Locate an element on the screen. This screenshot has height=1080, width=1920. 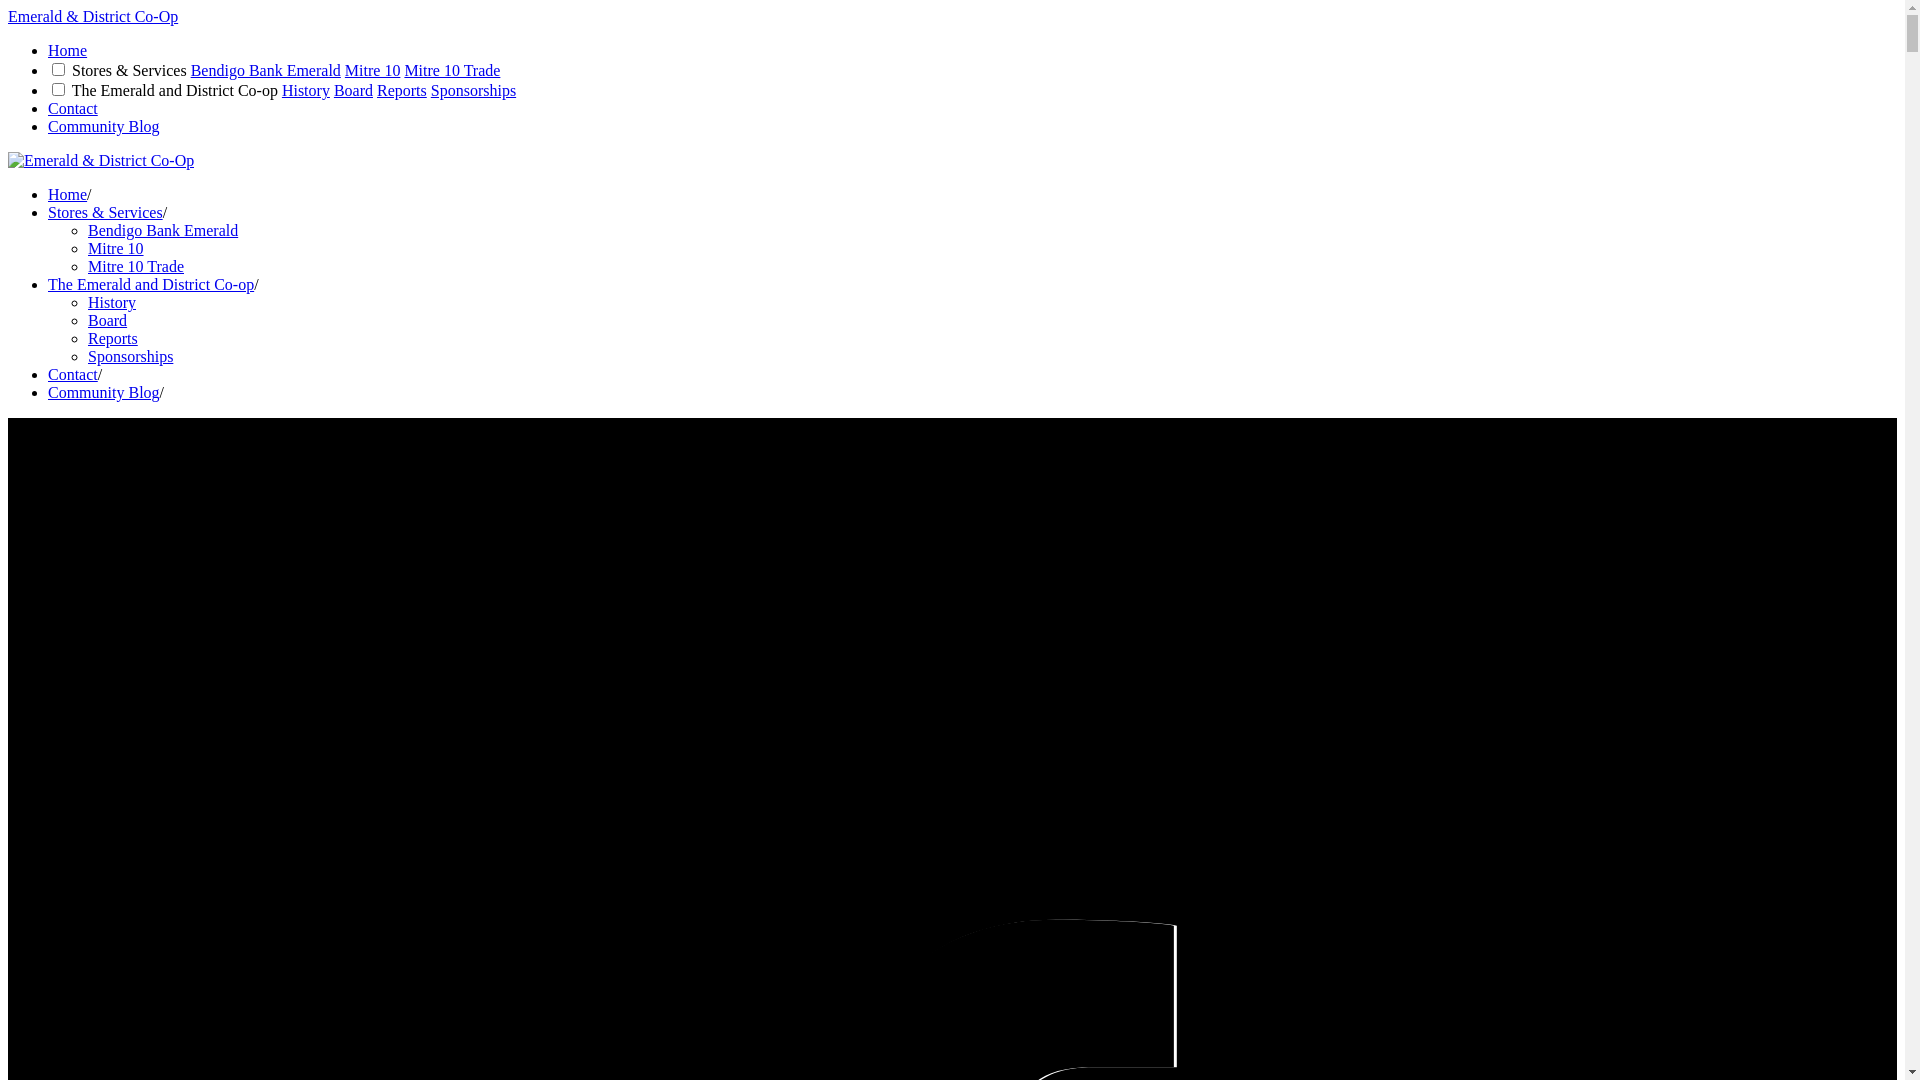
Reports is located at coordinates (113, 338).